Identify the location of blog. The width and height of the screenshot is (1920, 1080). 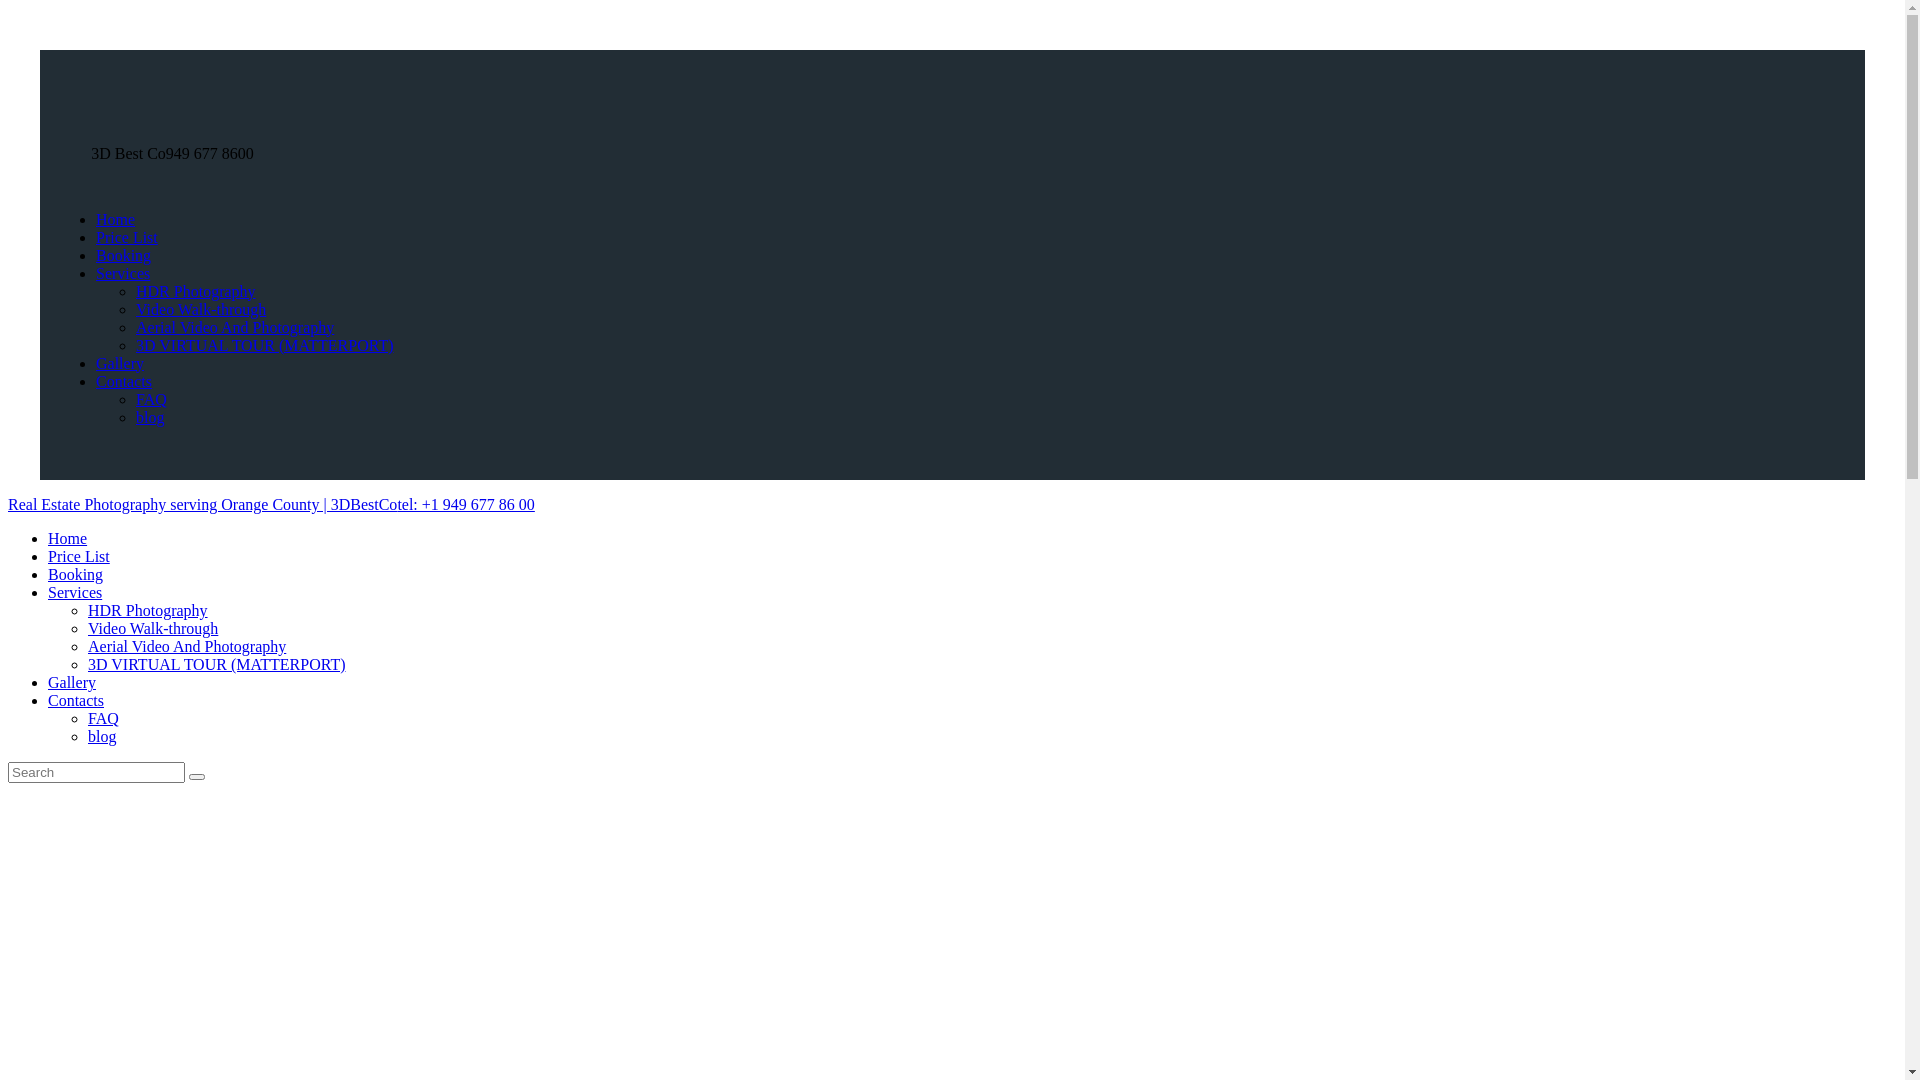
(102, 736).